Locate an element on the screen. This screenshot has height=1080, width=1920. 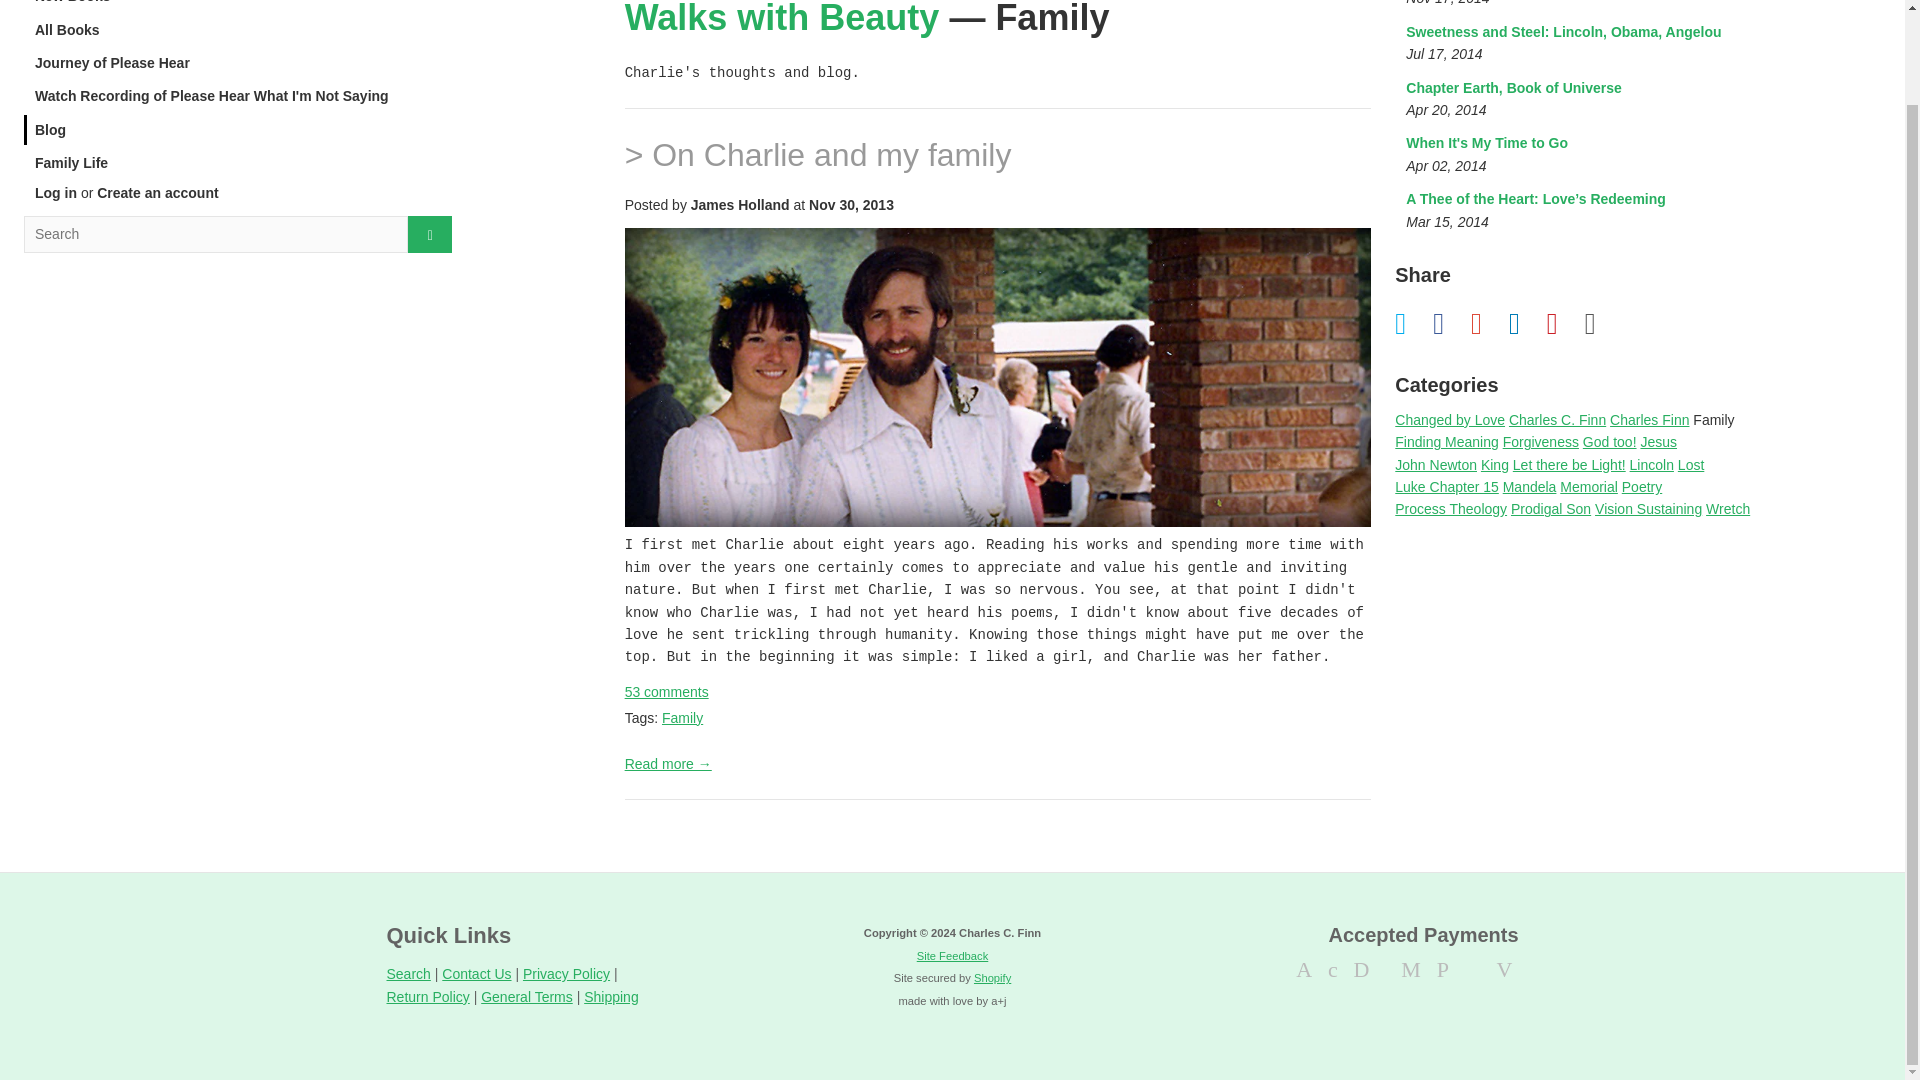
Let there be Light! is located at coordinates (237, 162).